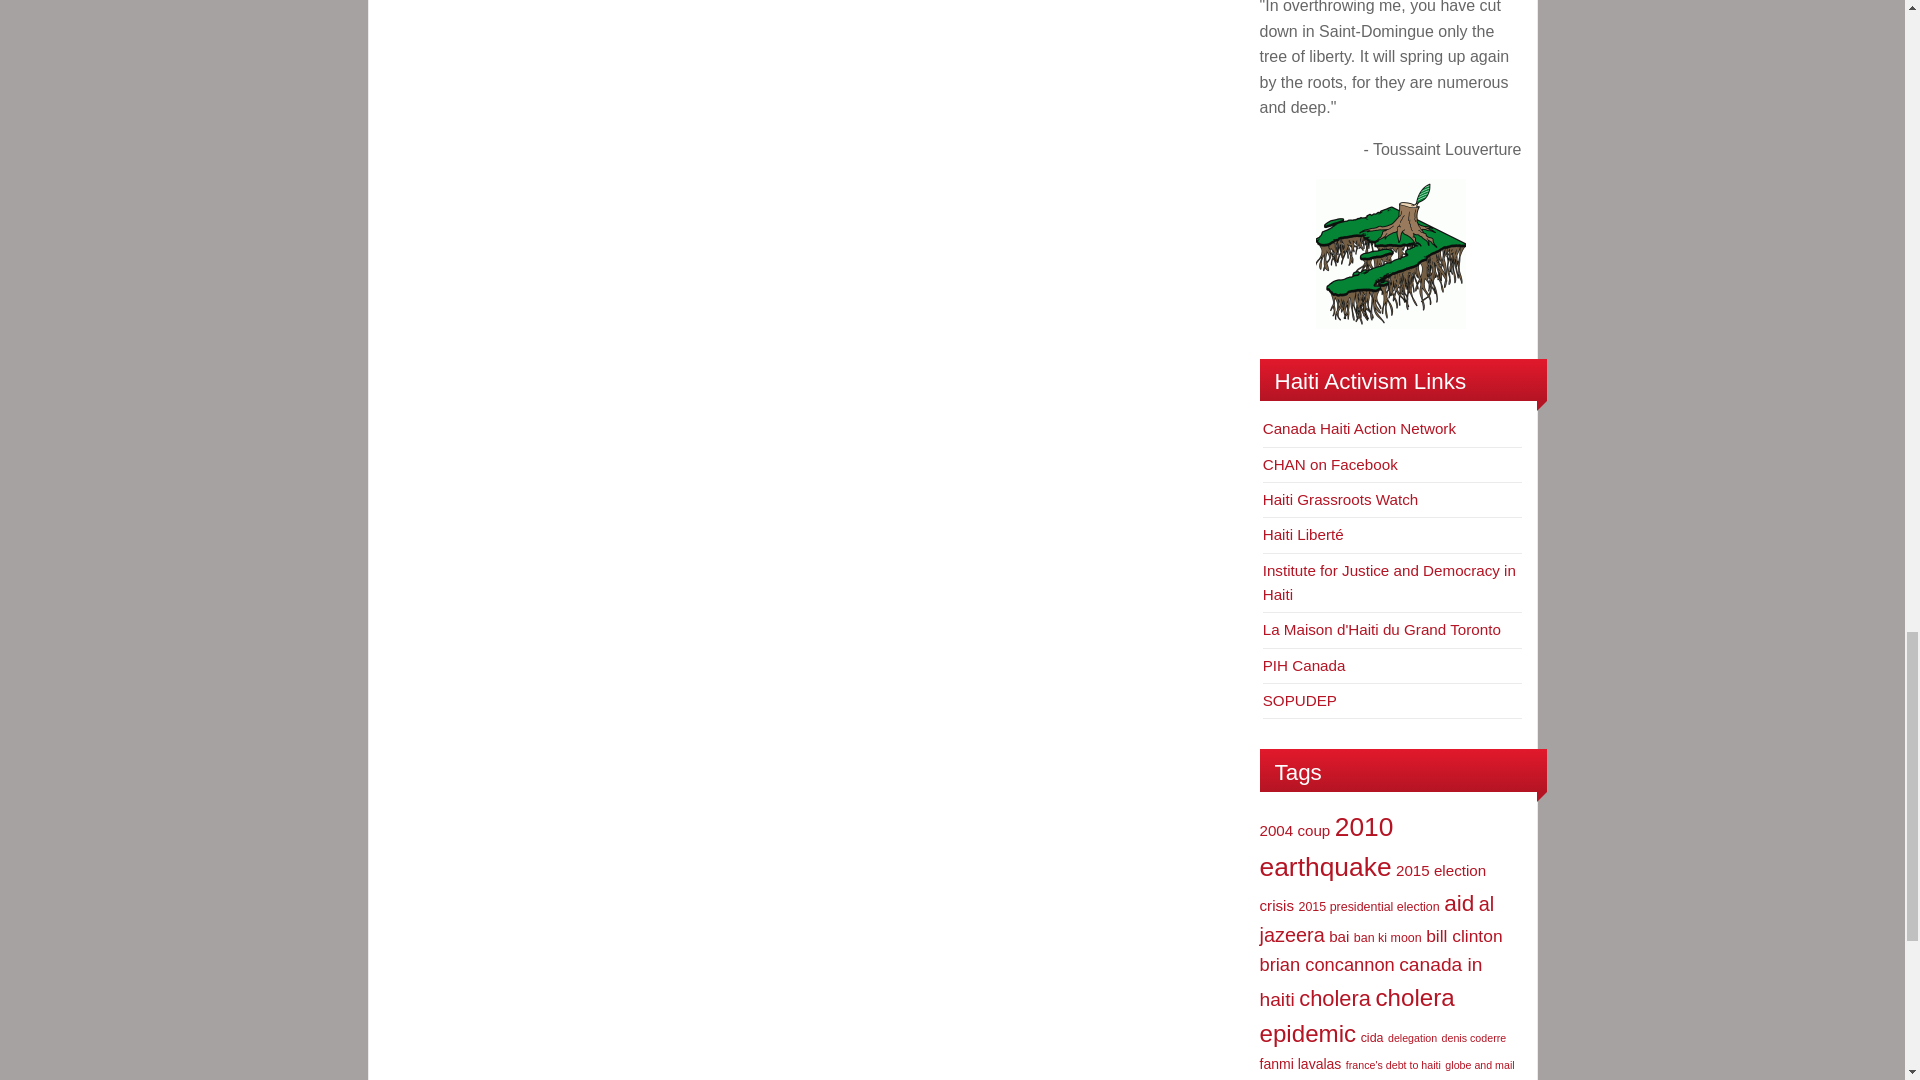  What do you see at coordinates (1340, 499) in the screenshot?
I see `Haiti Grassroots Watch` at bounding box center [1340, 499].